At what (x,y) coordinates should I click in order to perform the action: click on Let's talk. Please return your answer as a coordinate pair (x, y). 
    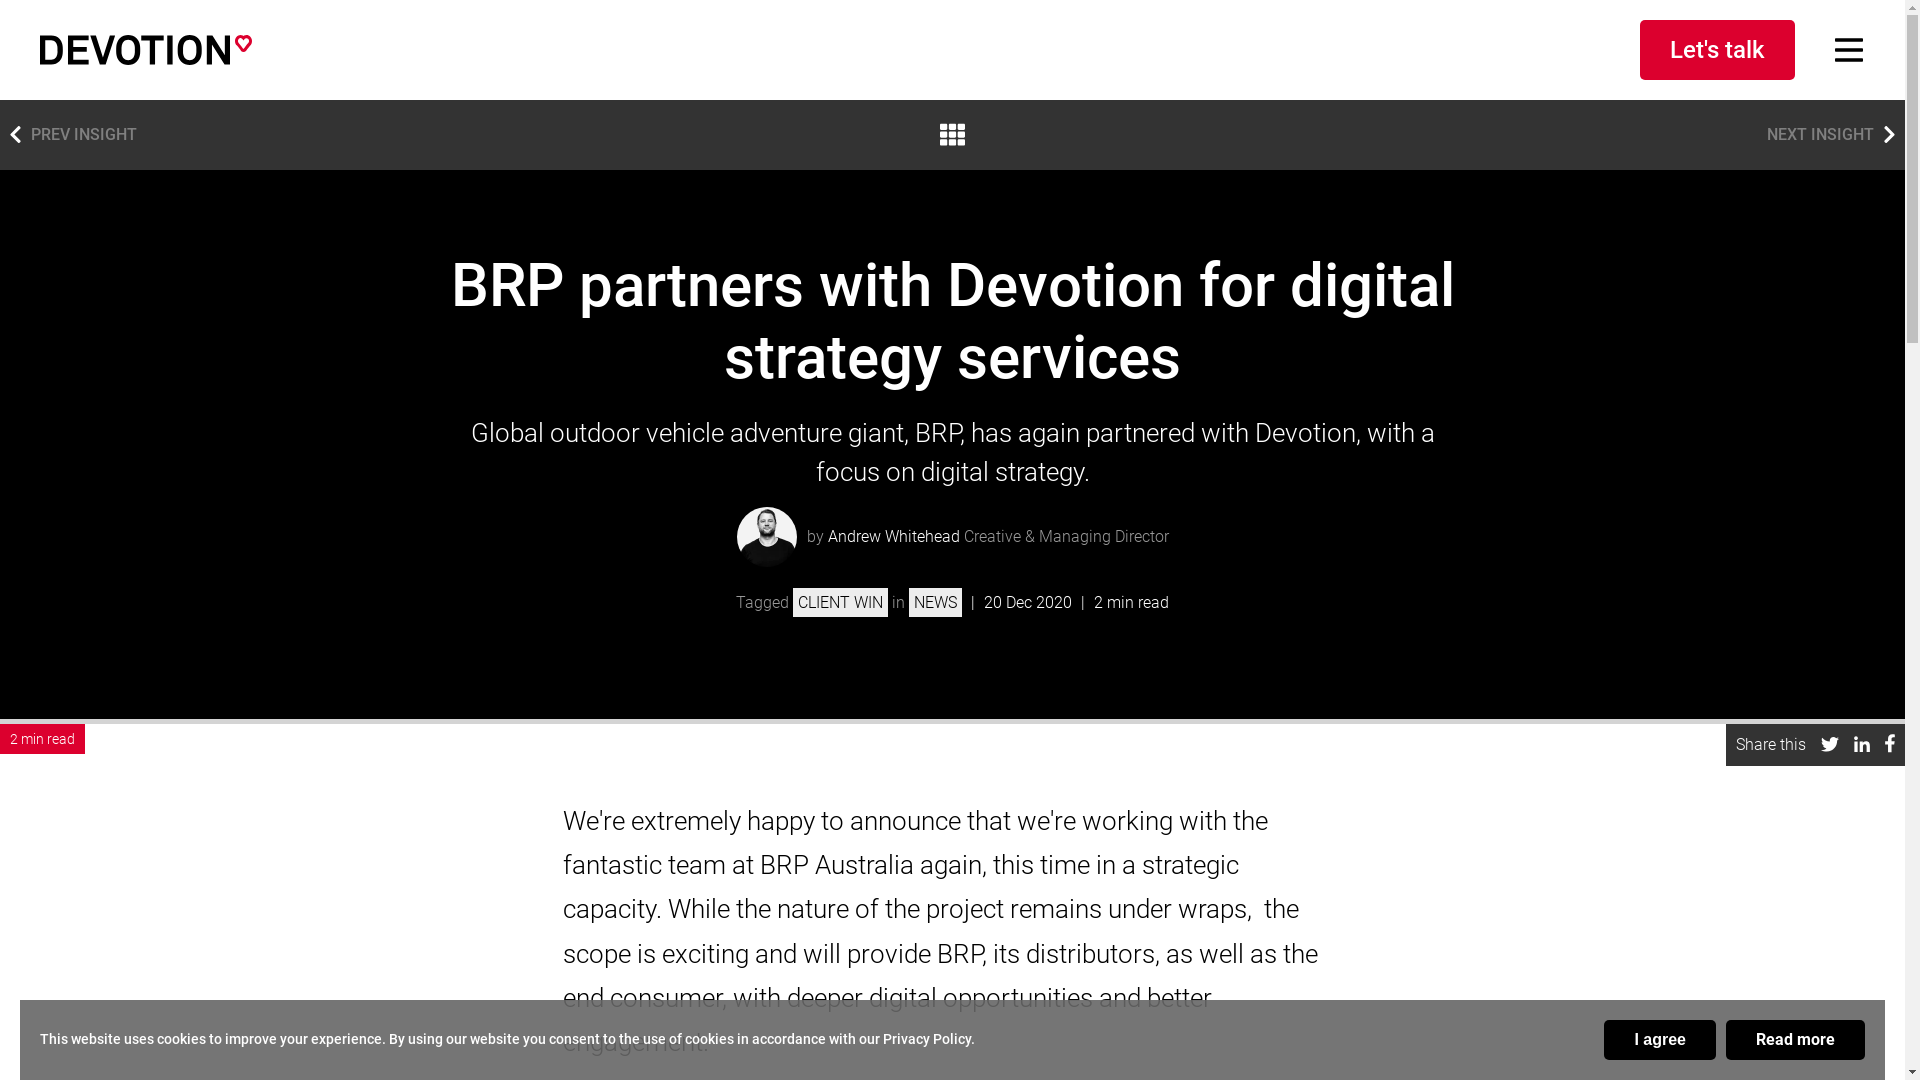
    Looking at the image, I should click on (1718, 50).